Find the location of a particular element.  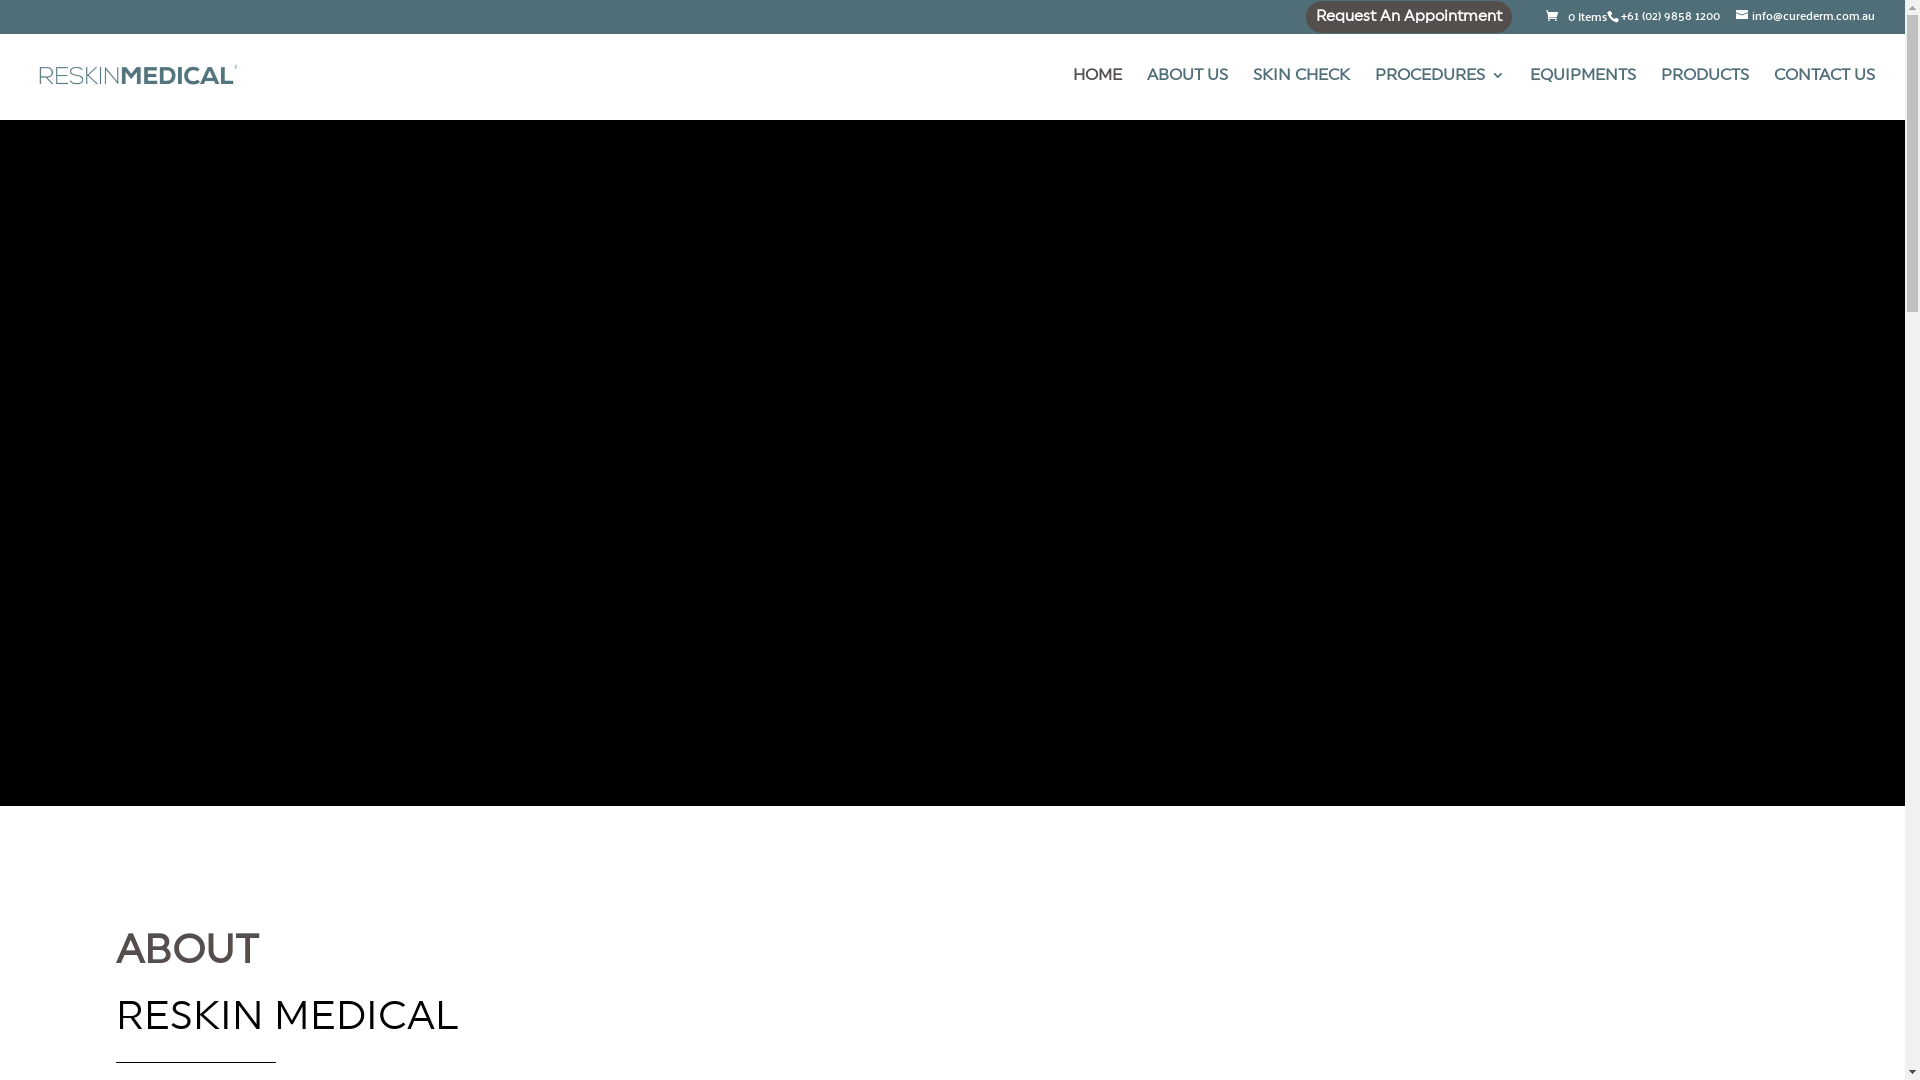

PROCEDURES is located at coordinates (1440, 94).